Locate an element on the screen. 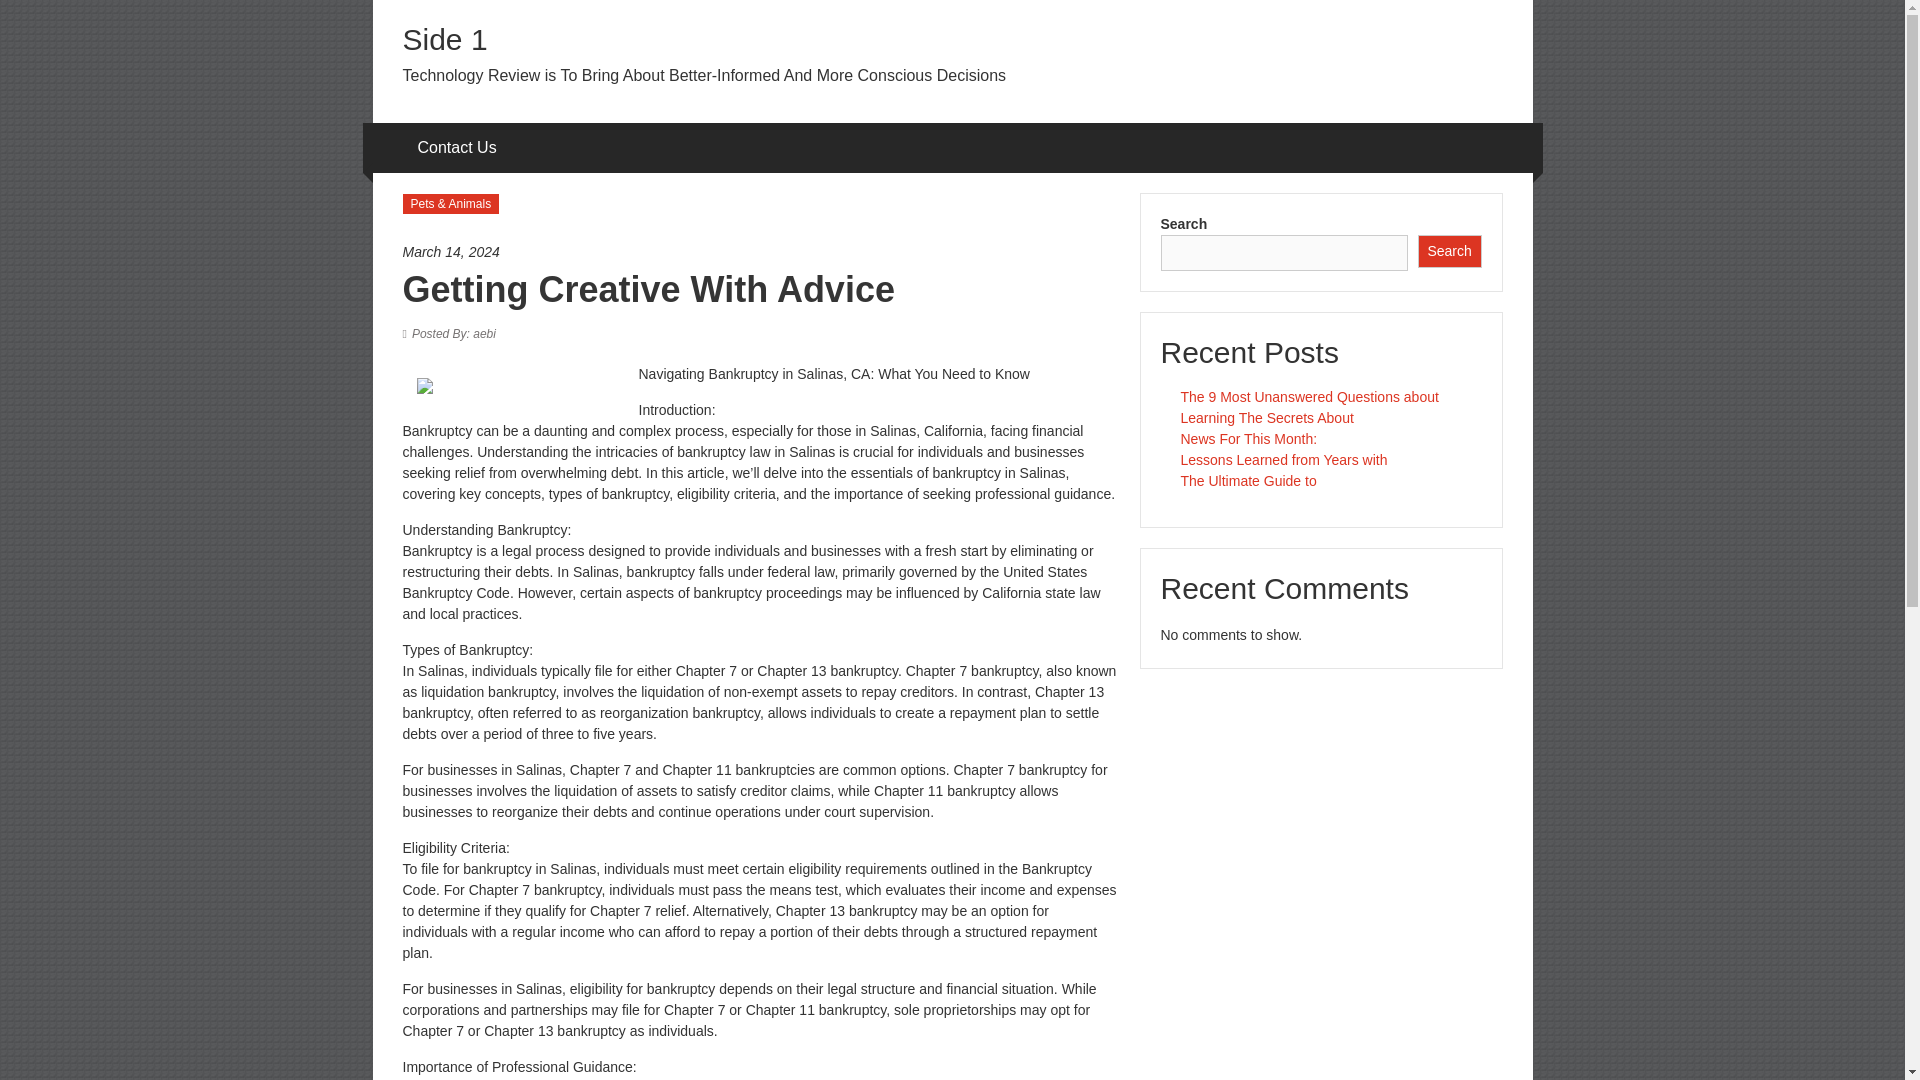 This screenshot has width=1920, height=1080. Lessons Learned from Years with is located at coordinates (1283, 460).